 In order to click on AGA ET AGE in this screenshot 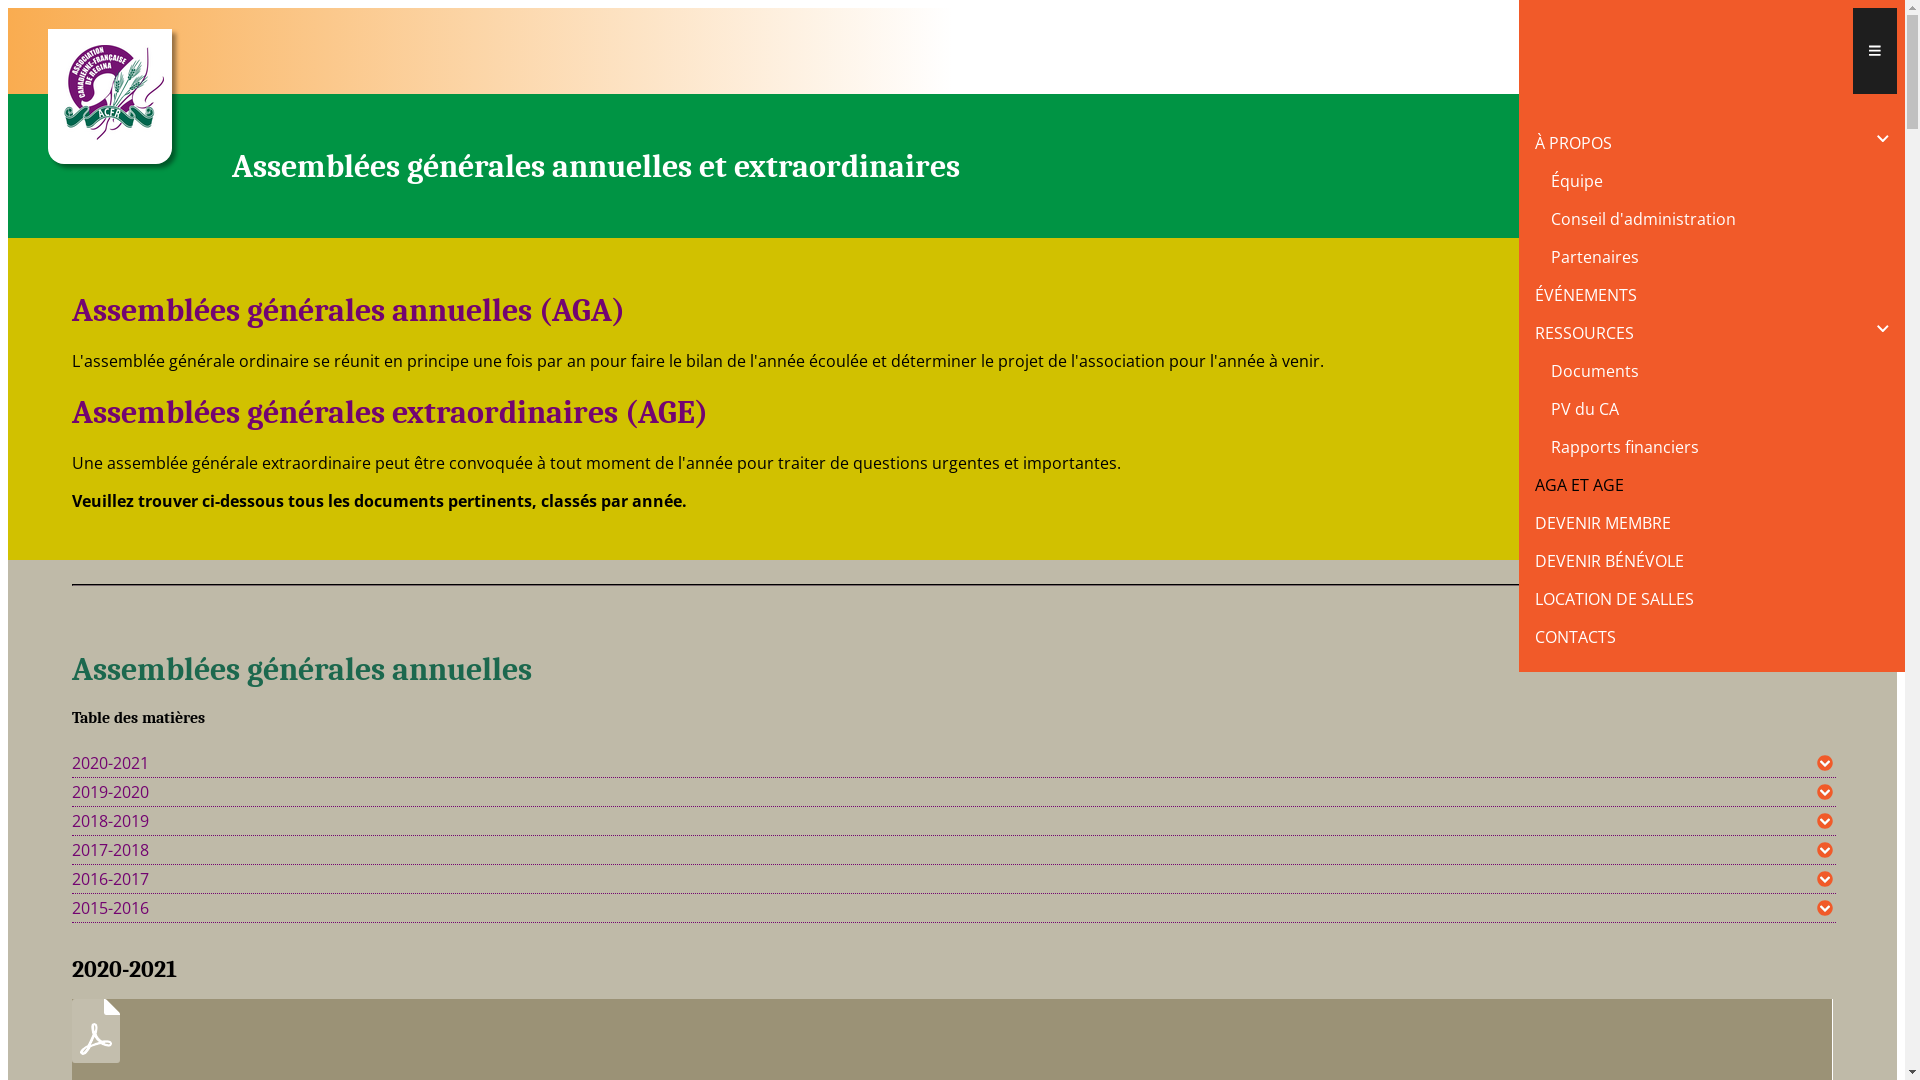, I will do `click(1712, 485)`.